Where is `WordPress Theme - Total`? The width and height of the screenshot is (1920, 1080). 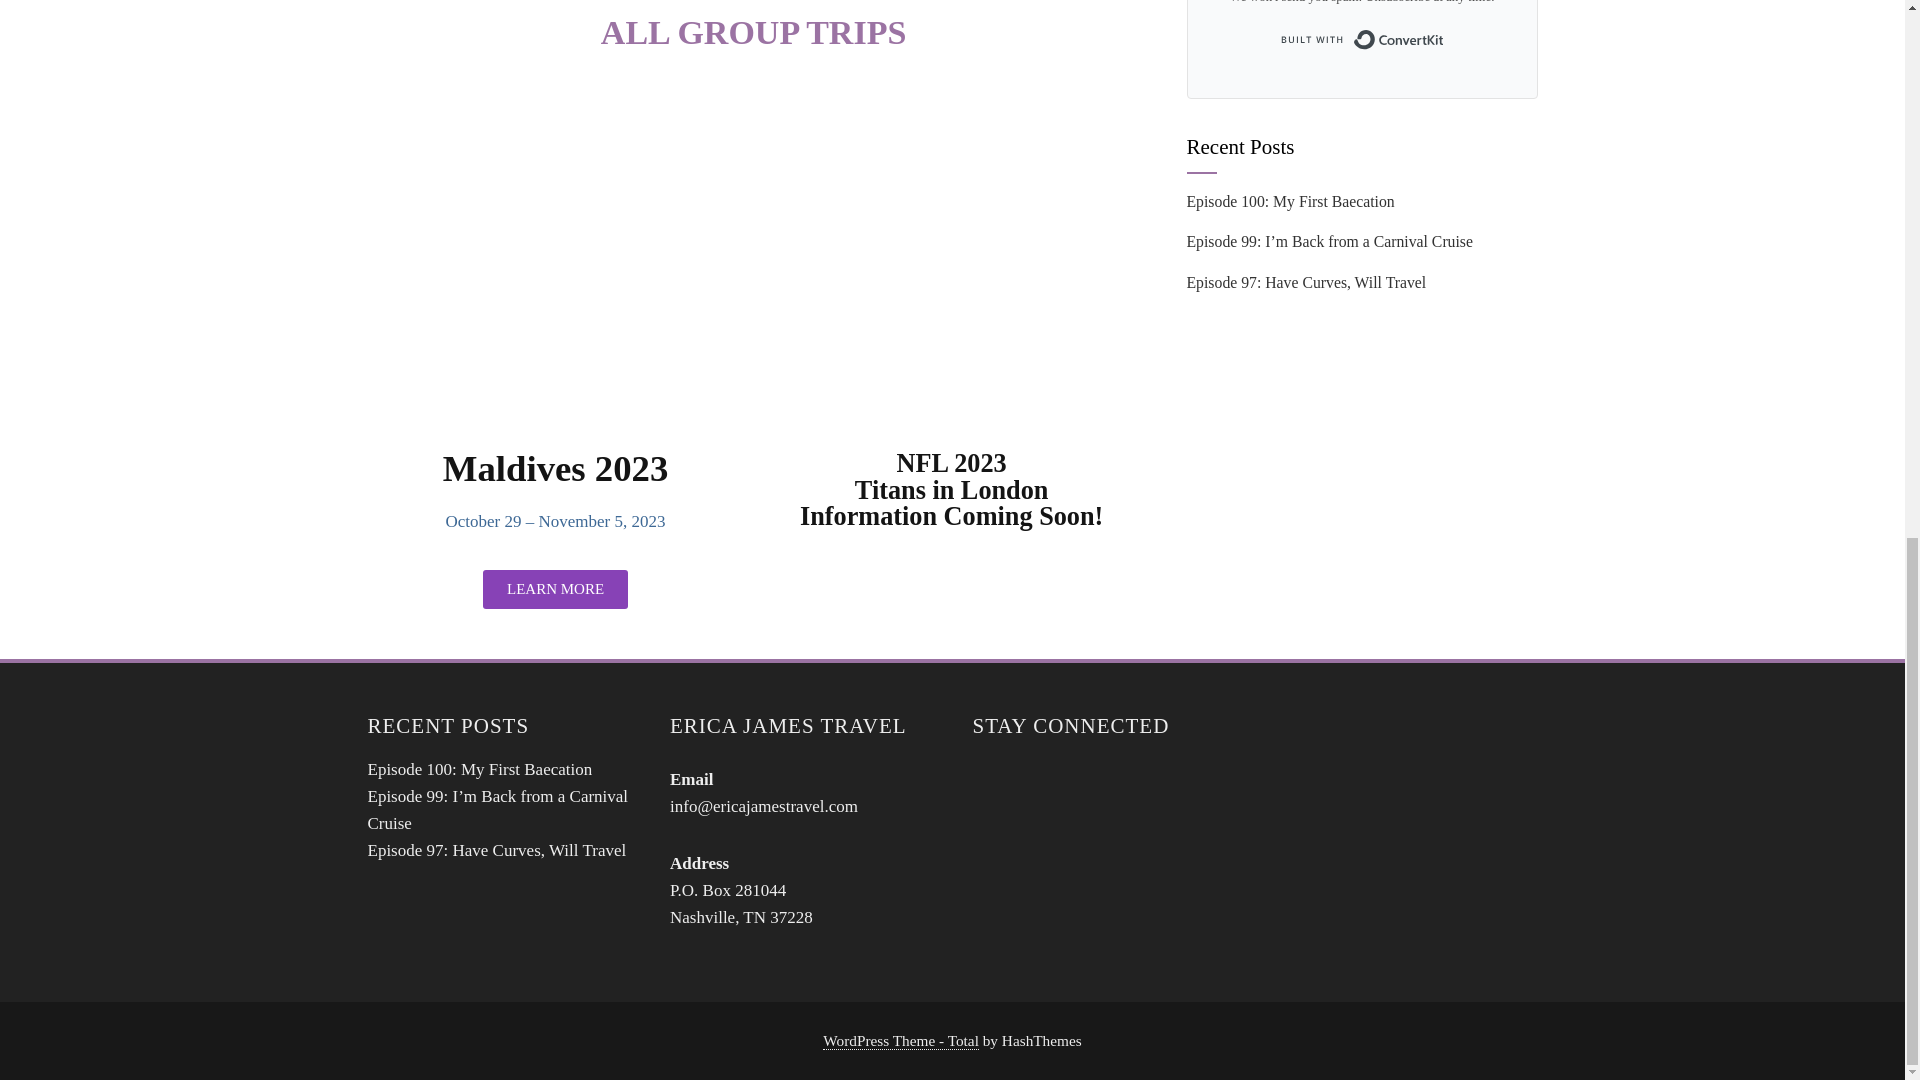 WordPress Theme - Total is located at coordinates (901, 1040).